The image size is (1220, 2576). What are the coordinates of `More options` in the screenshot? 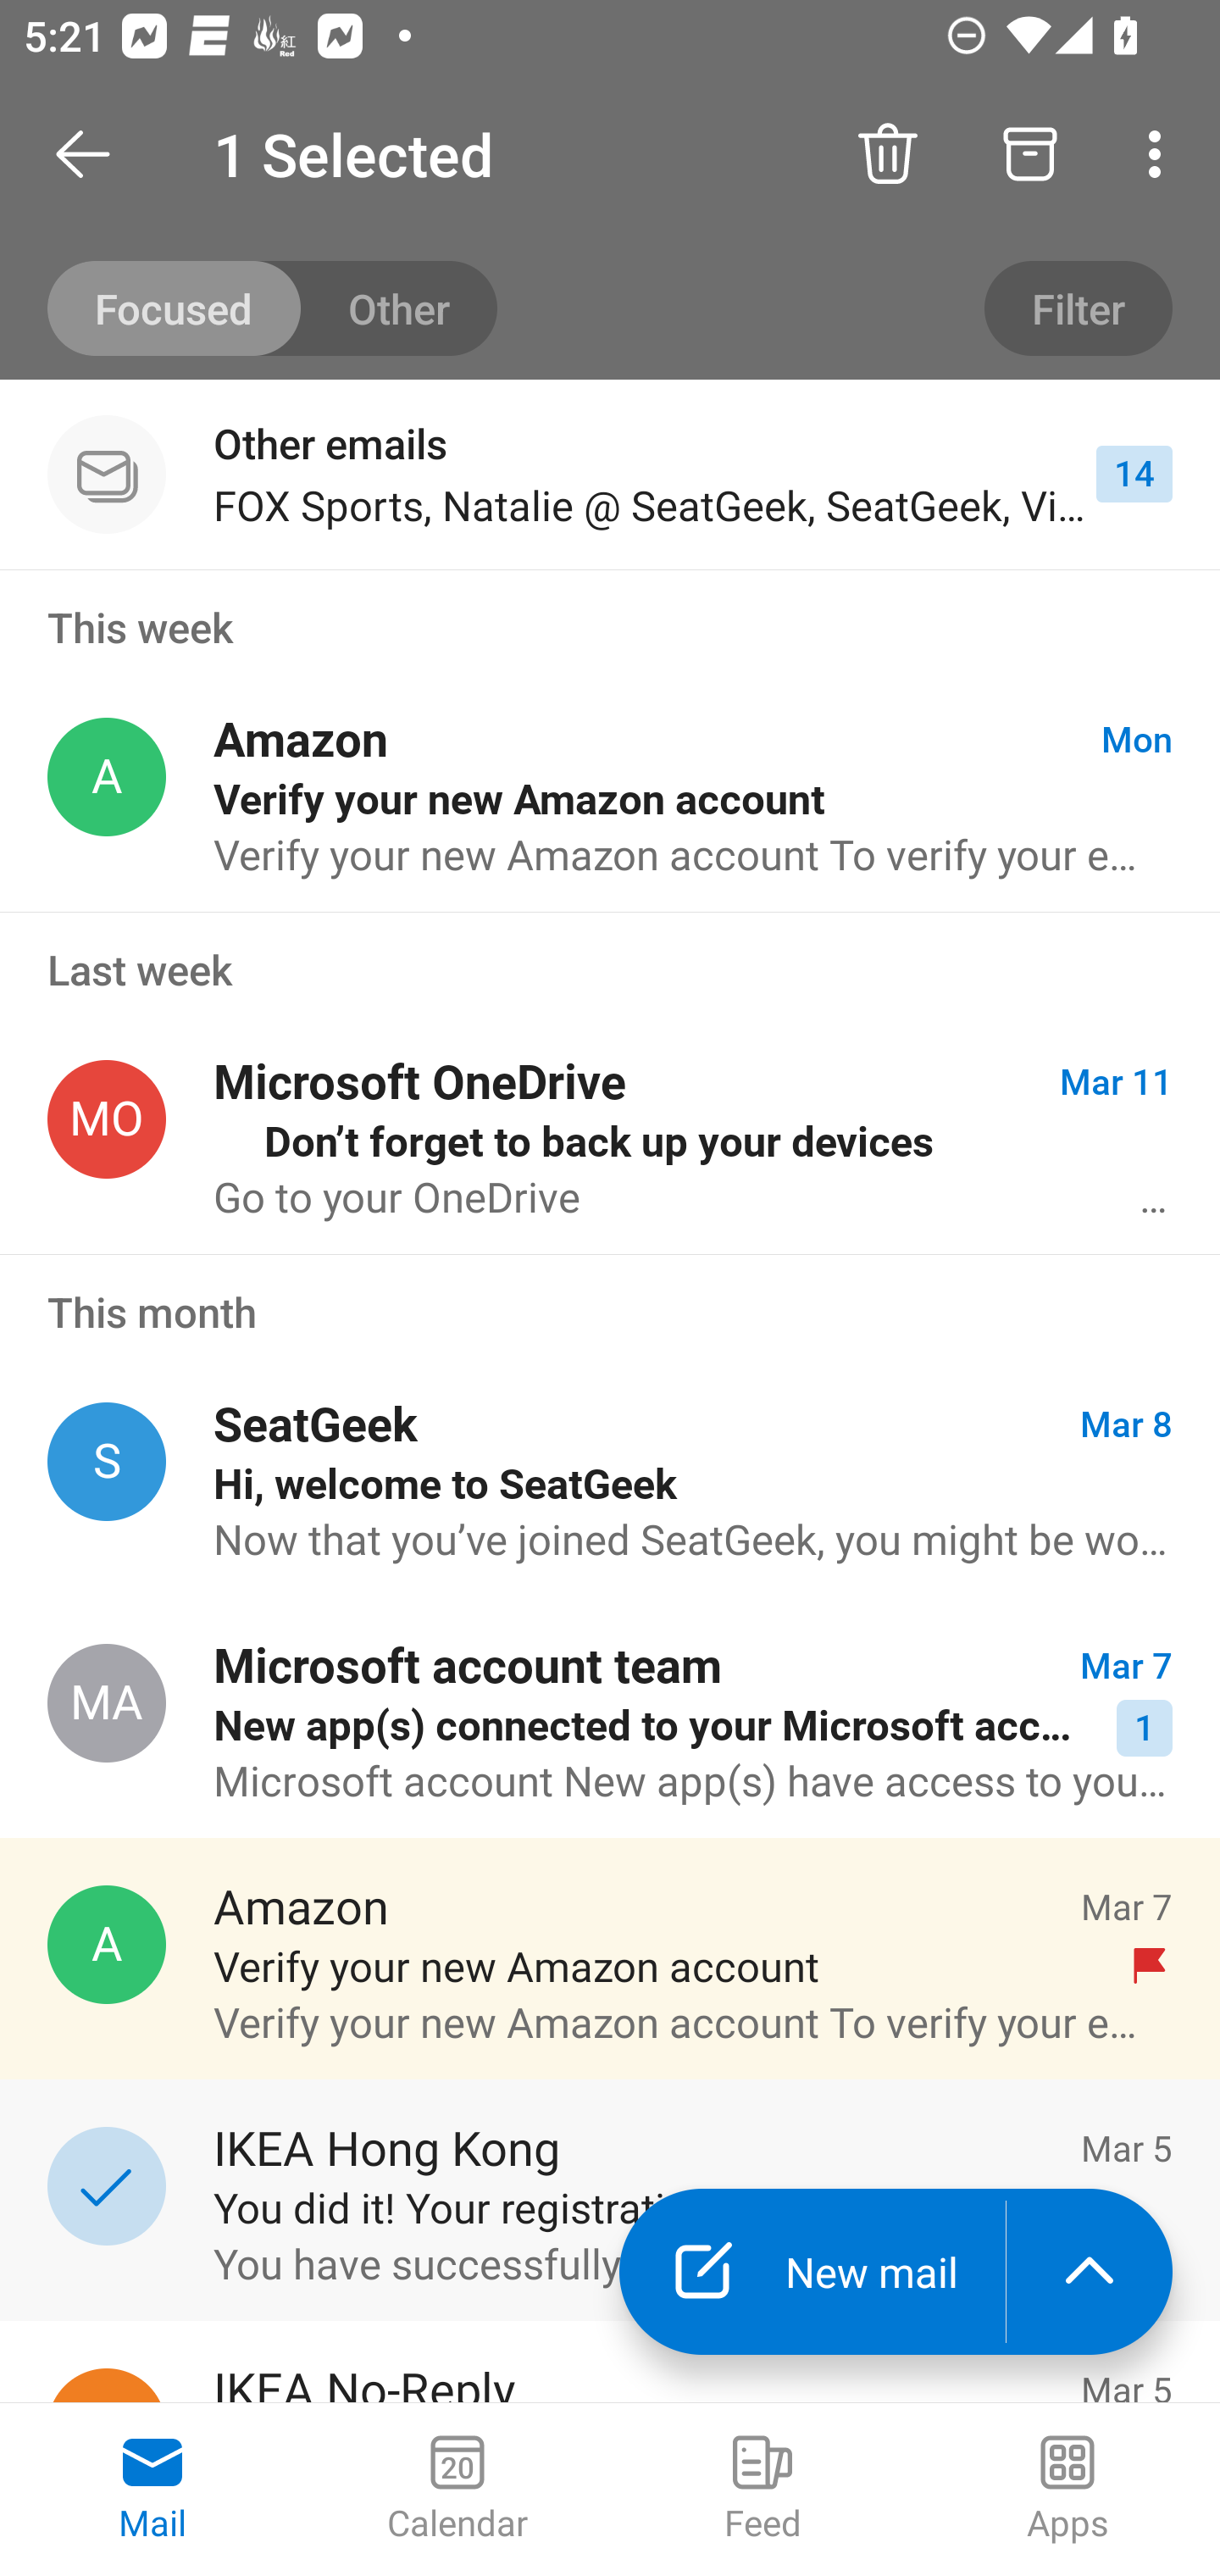 It's located at (1161, 154).